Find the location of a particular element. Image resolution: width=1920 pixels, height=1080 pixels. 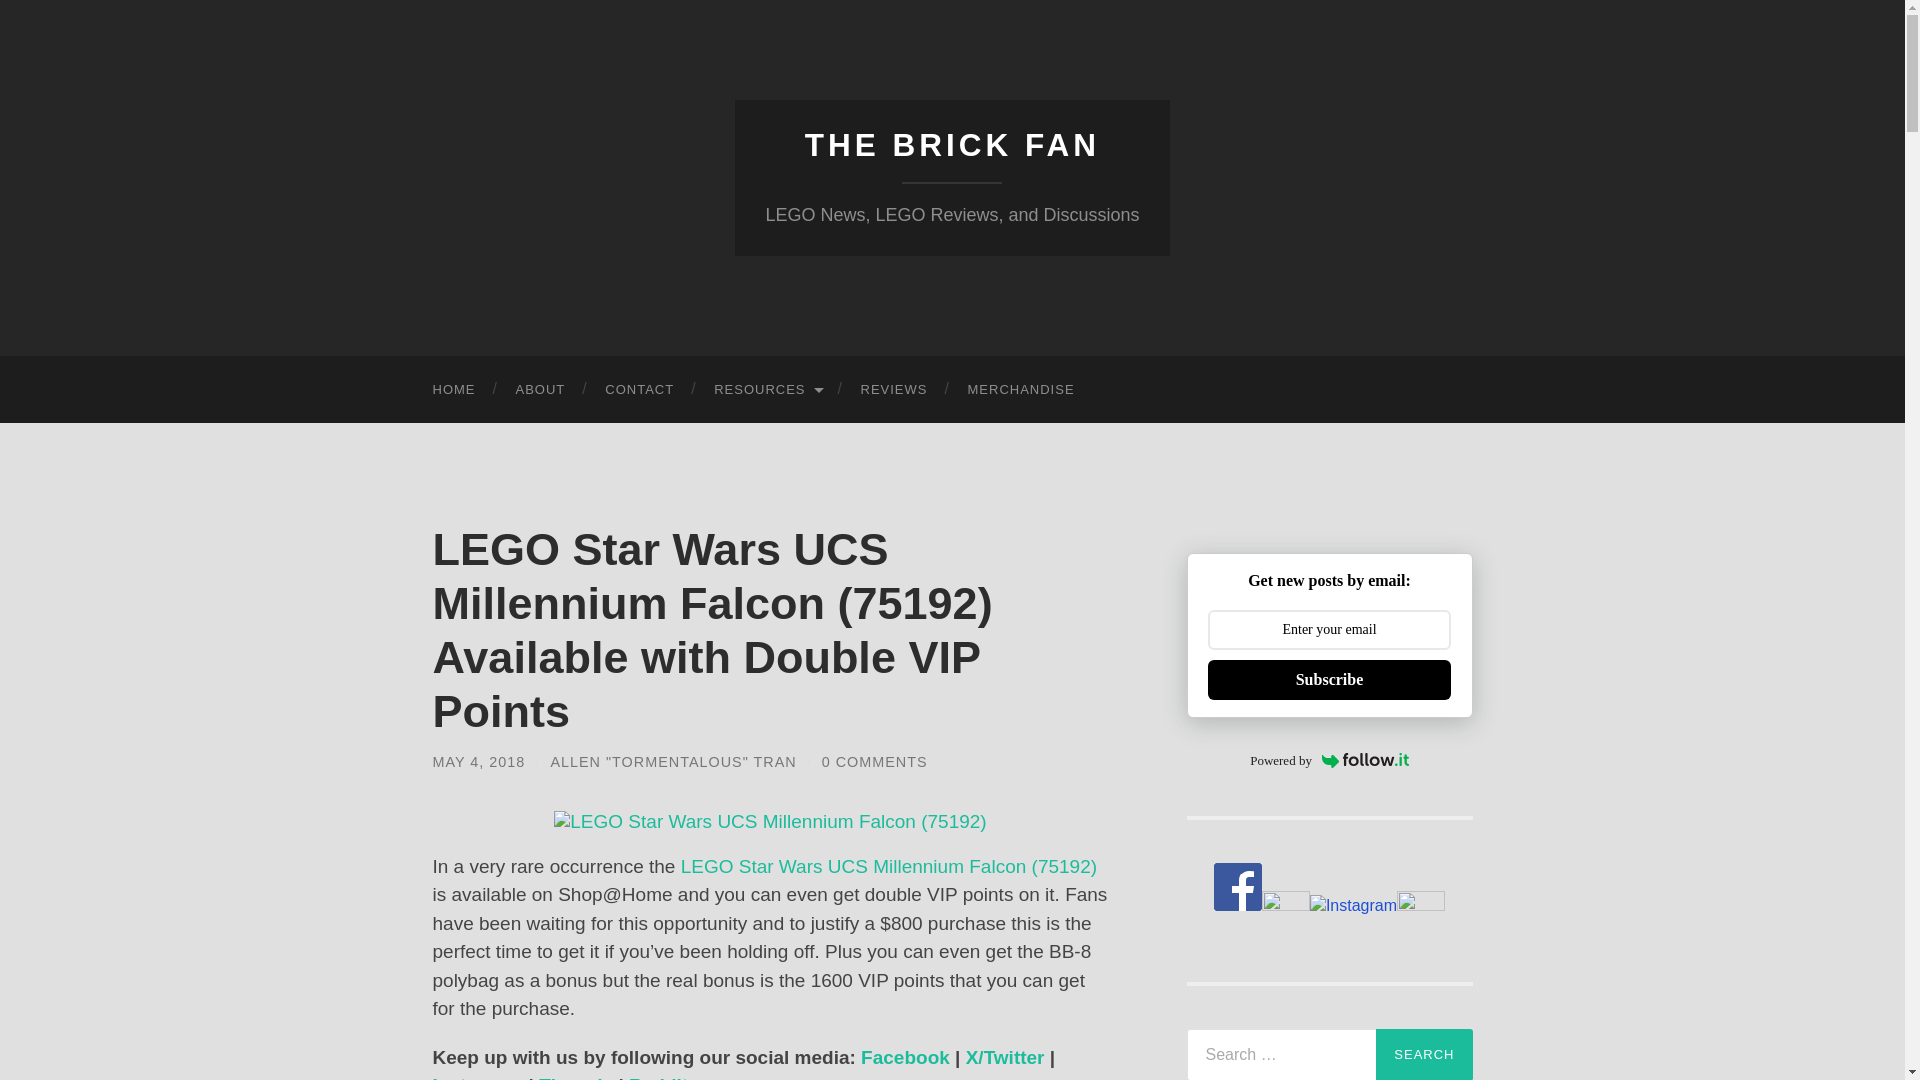

MAY 4, 2018 is located at coordinates (478, 762).